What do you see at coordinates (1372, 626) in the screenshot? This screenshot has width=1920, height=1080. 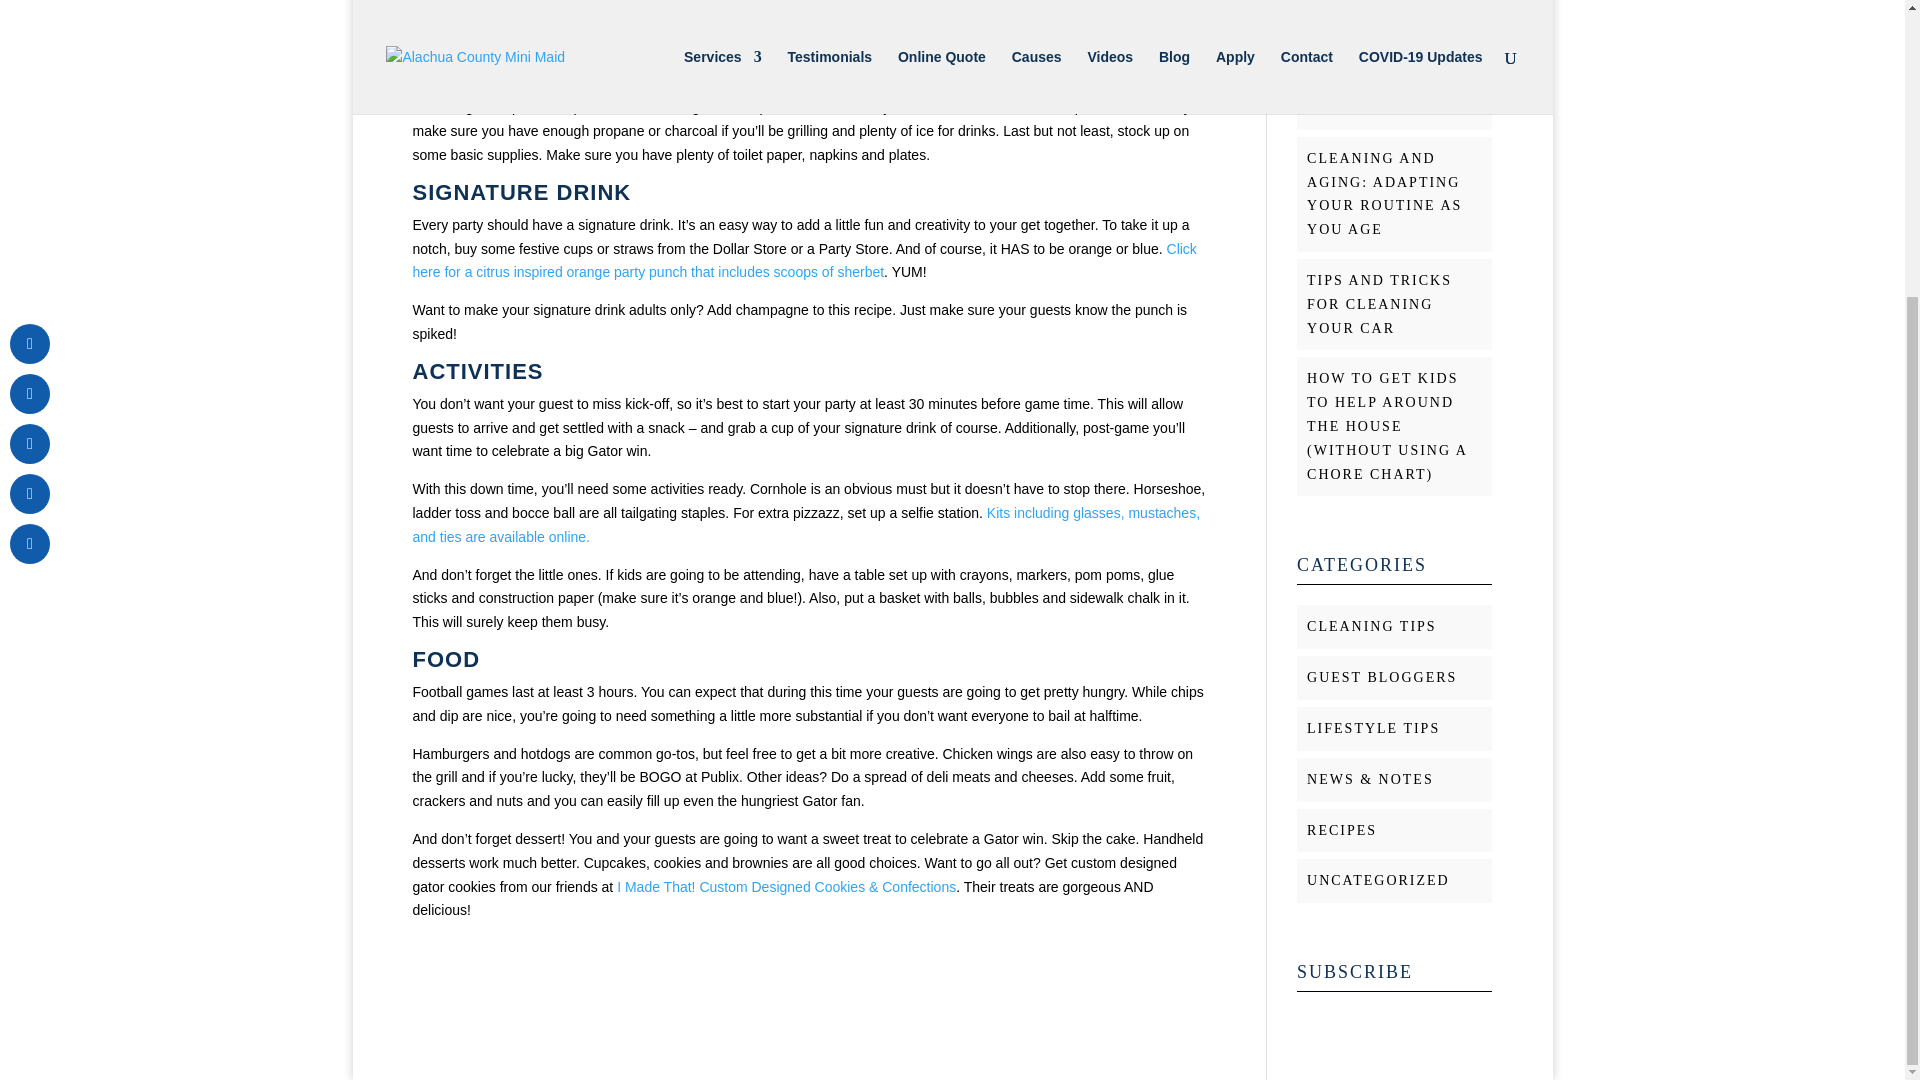 I see `CLEANING TIPS` at bounding box center [1372, 626].